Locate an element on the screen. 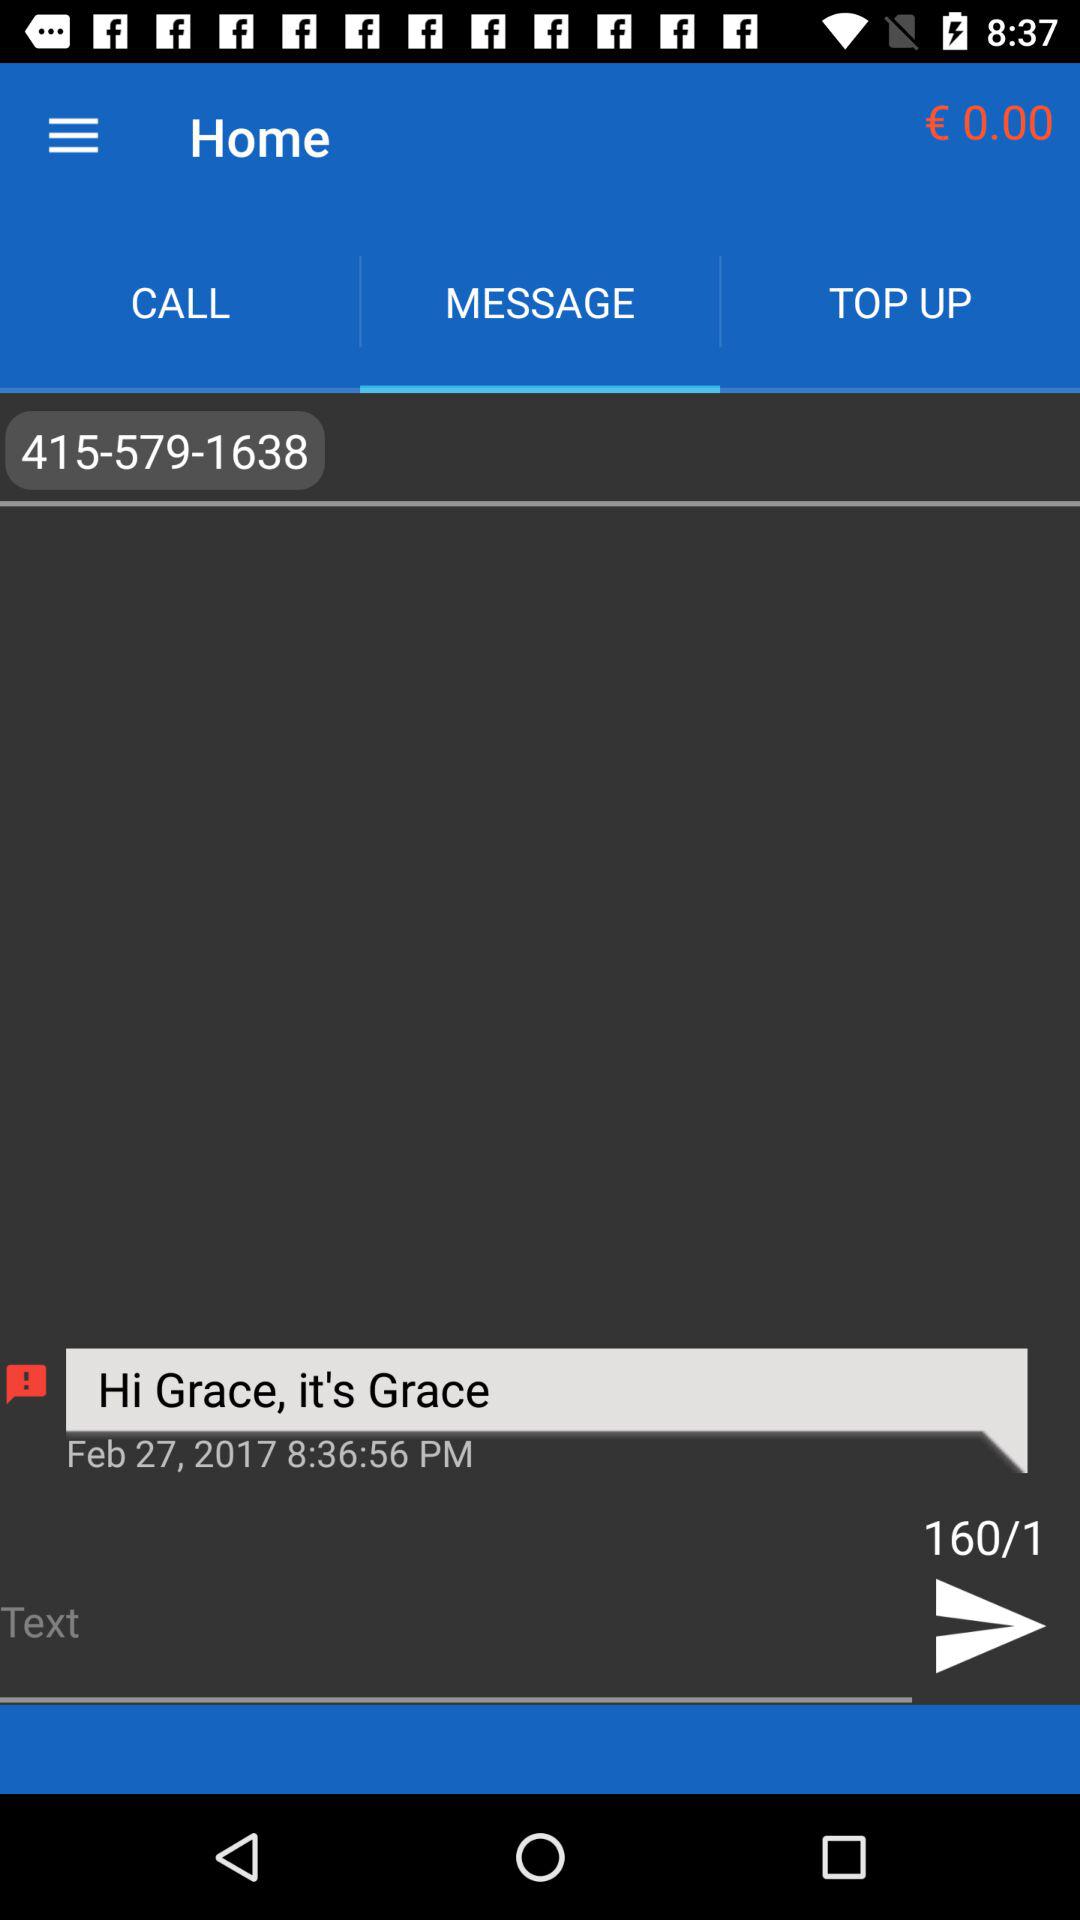 The width and height of the screenshot is (1080, 1920). turn off the icon to the left of the message icon is located at coordinates (180, 302).